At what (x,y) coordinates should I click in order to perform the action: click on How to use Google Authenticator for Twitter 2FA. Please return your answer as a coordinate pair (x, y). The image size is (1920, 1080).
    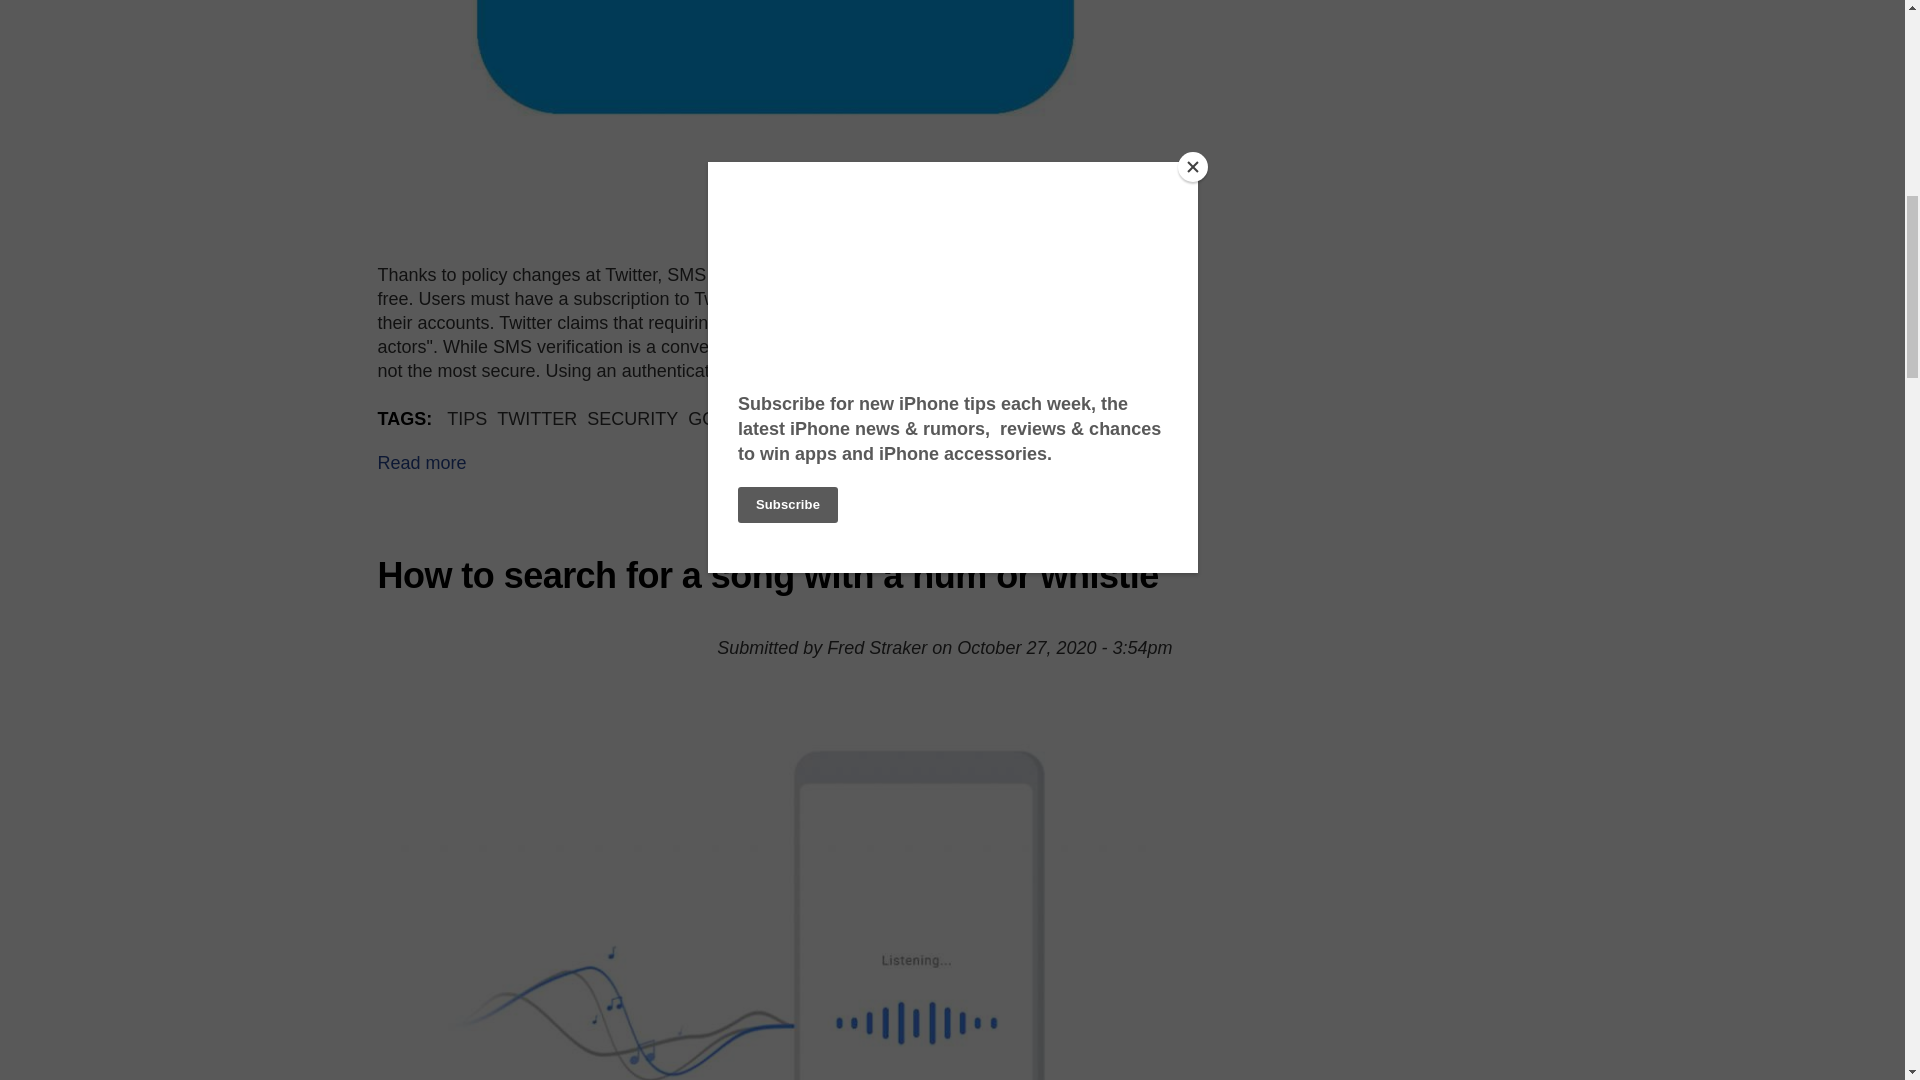
    Looking at the image, I should click on (422, 462).